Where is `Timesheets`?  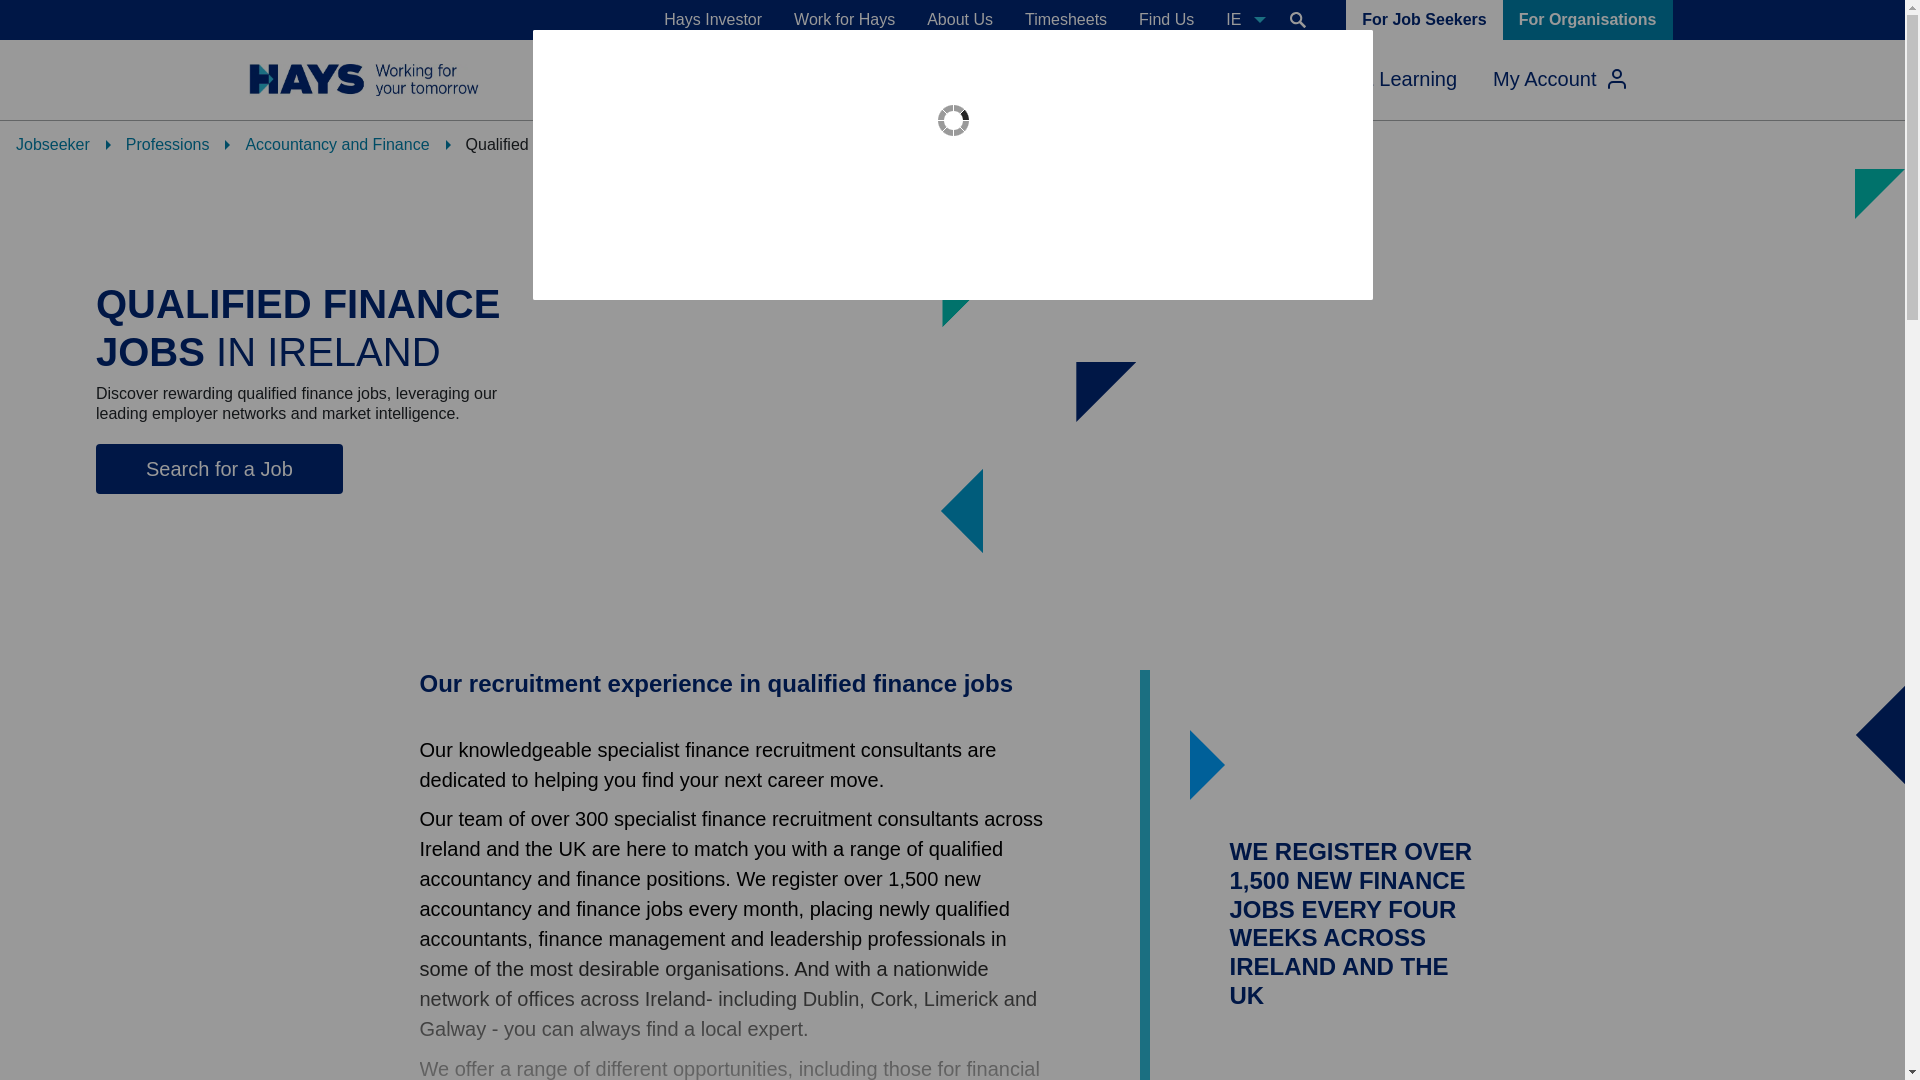 Timesheets is located at coordinates (1066, 20).